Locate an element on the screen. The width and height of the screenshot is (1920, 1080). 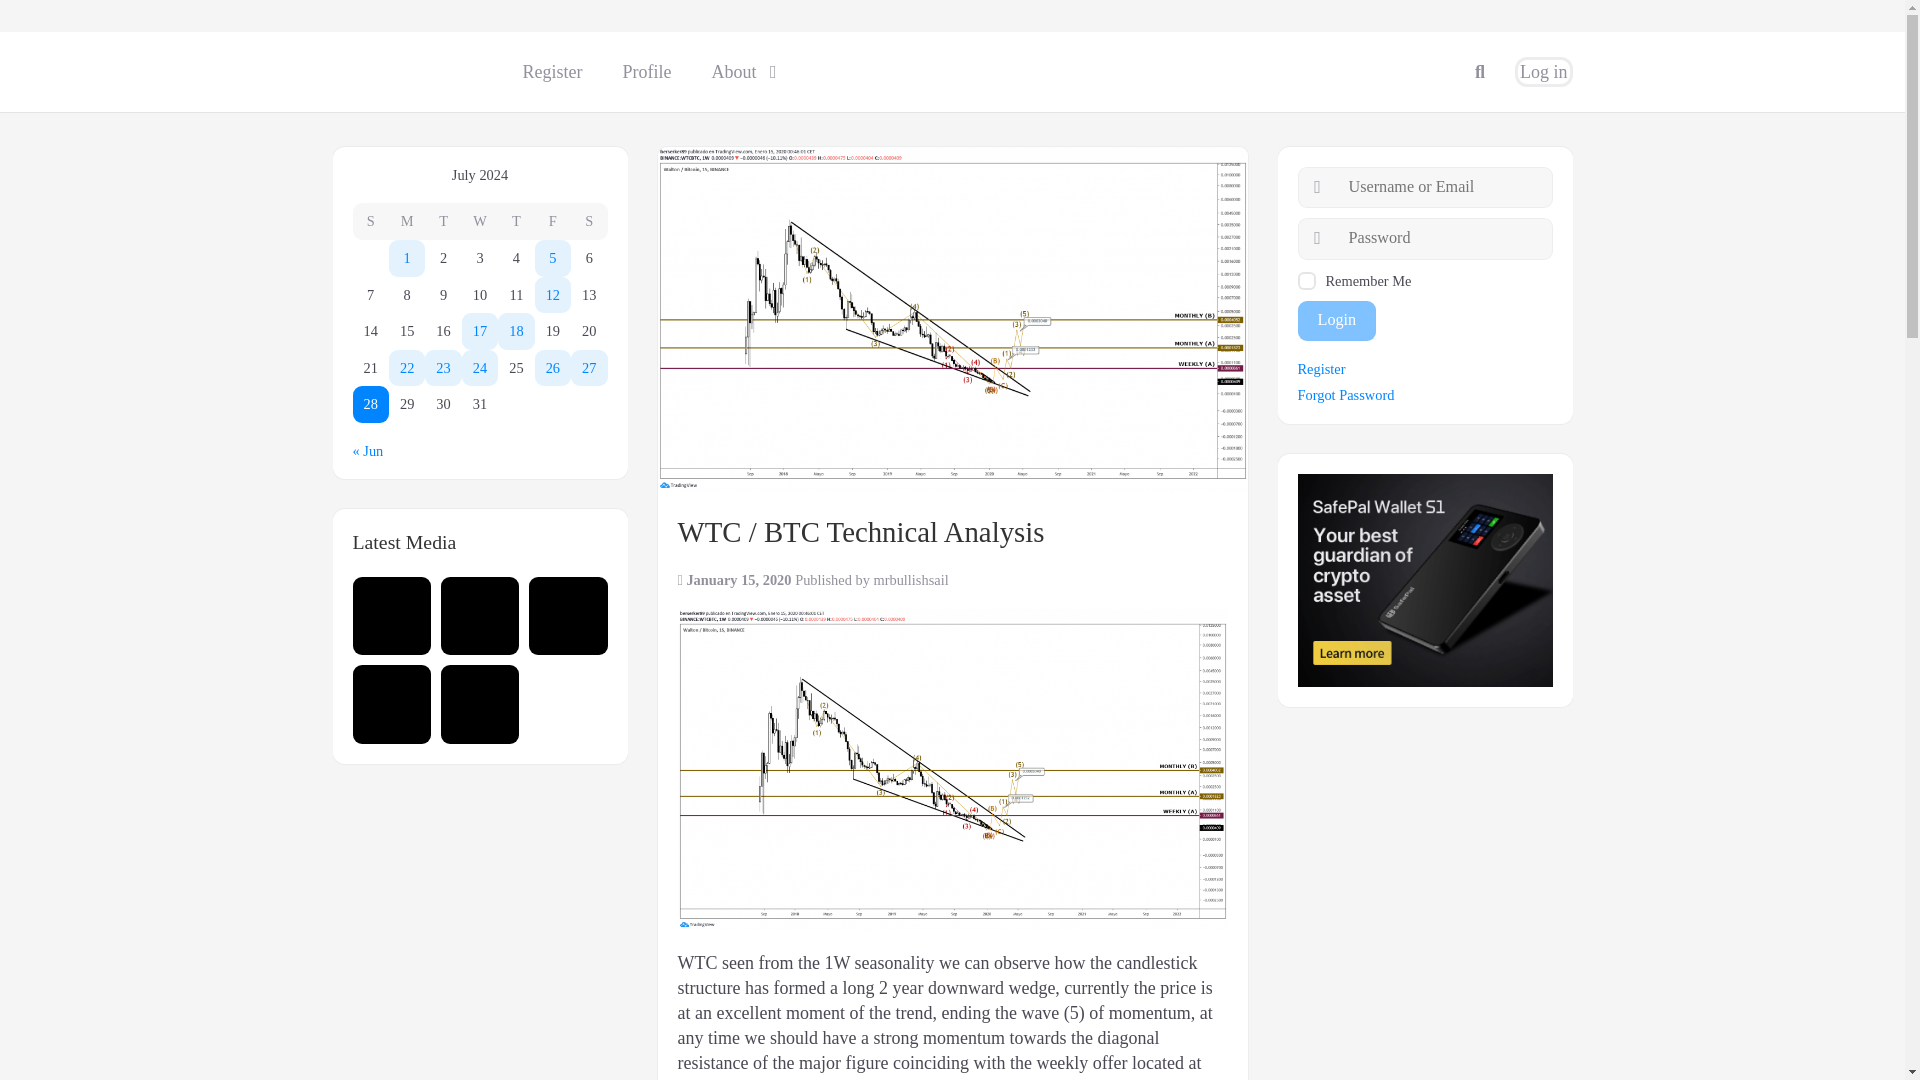
22 is located at coordinates (646, 72).